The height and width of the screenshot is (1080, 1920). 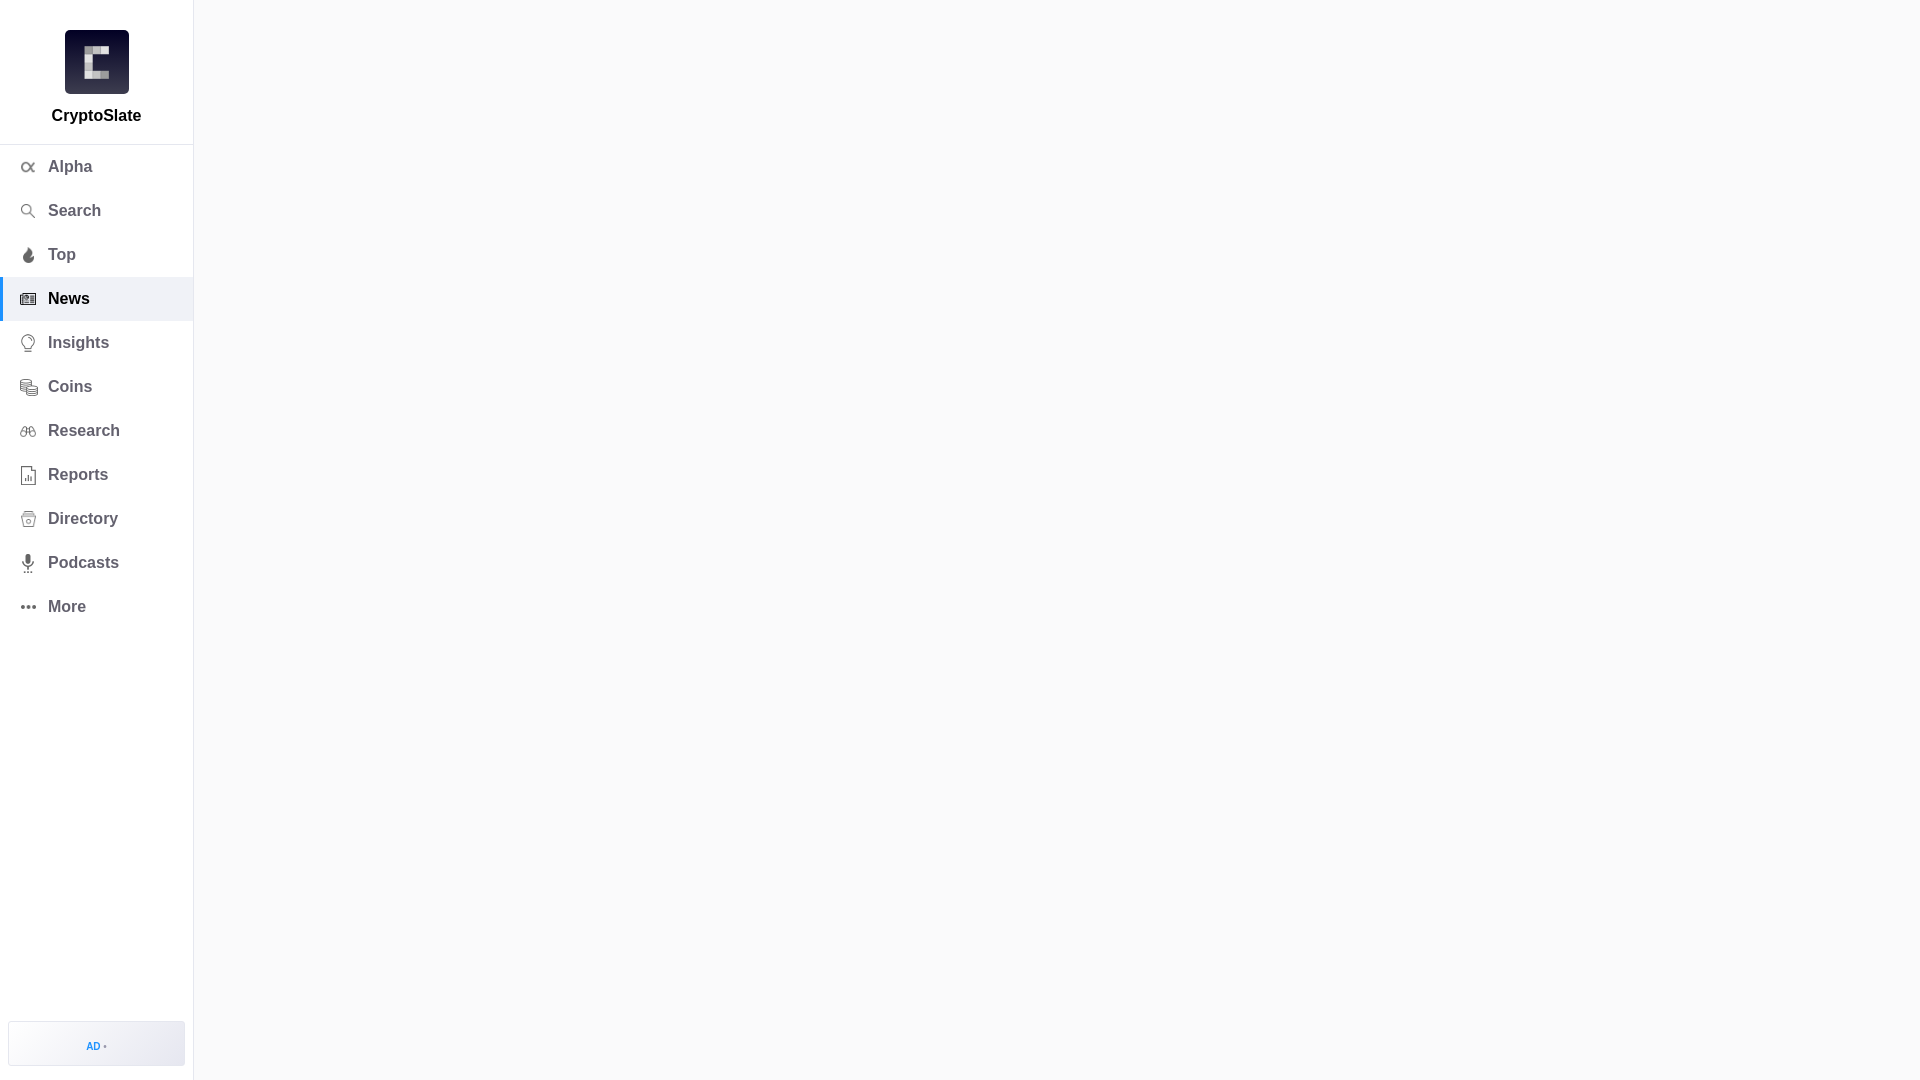 I want to click on News, so click(x=96, y=298).